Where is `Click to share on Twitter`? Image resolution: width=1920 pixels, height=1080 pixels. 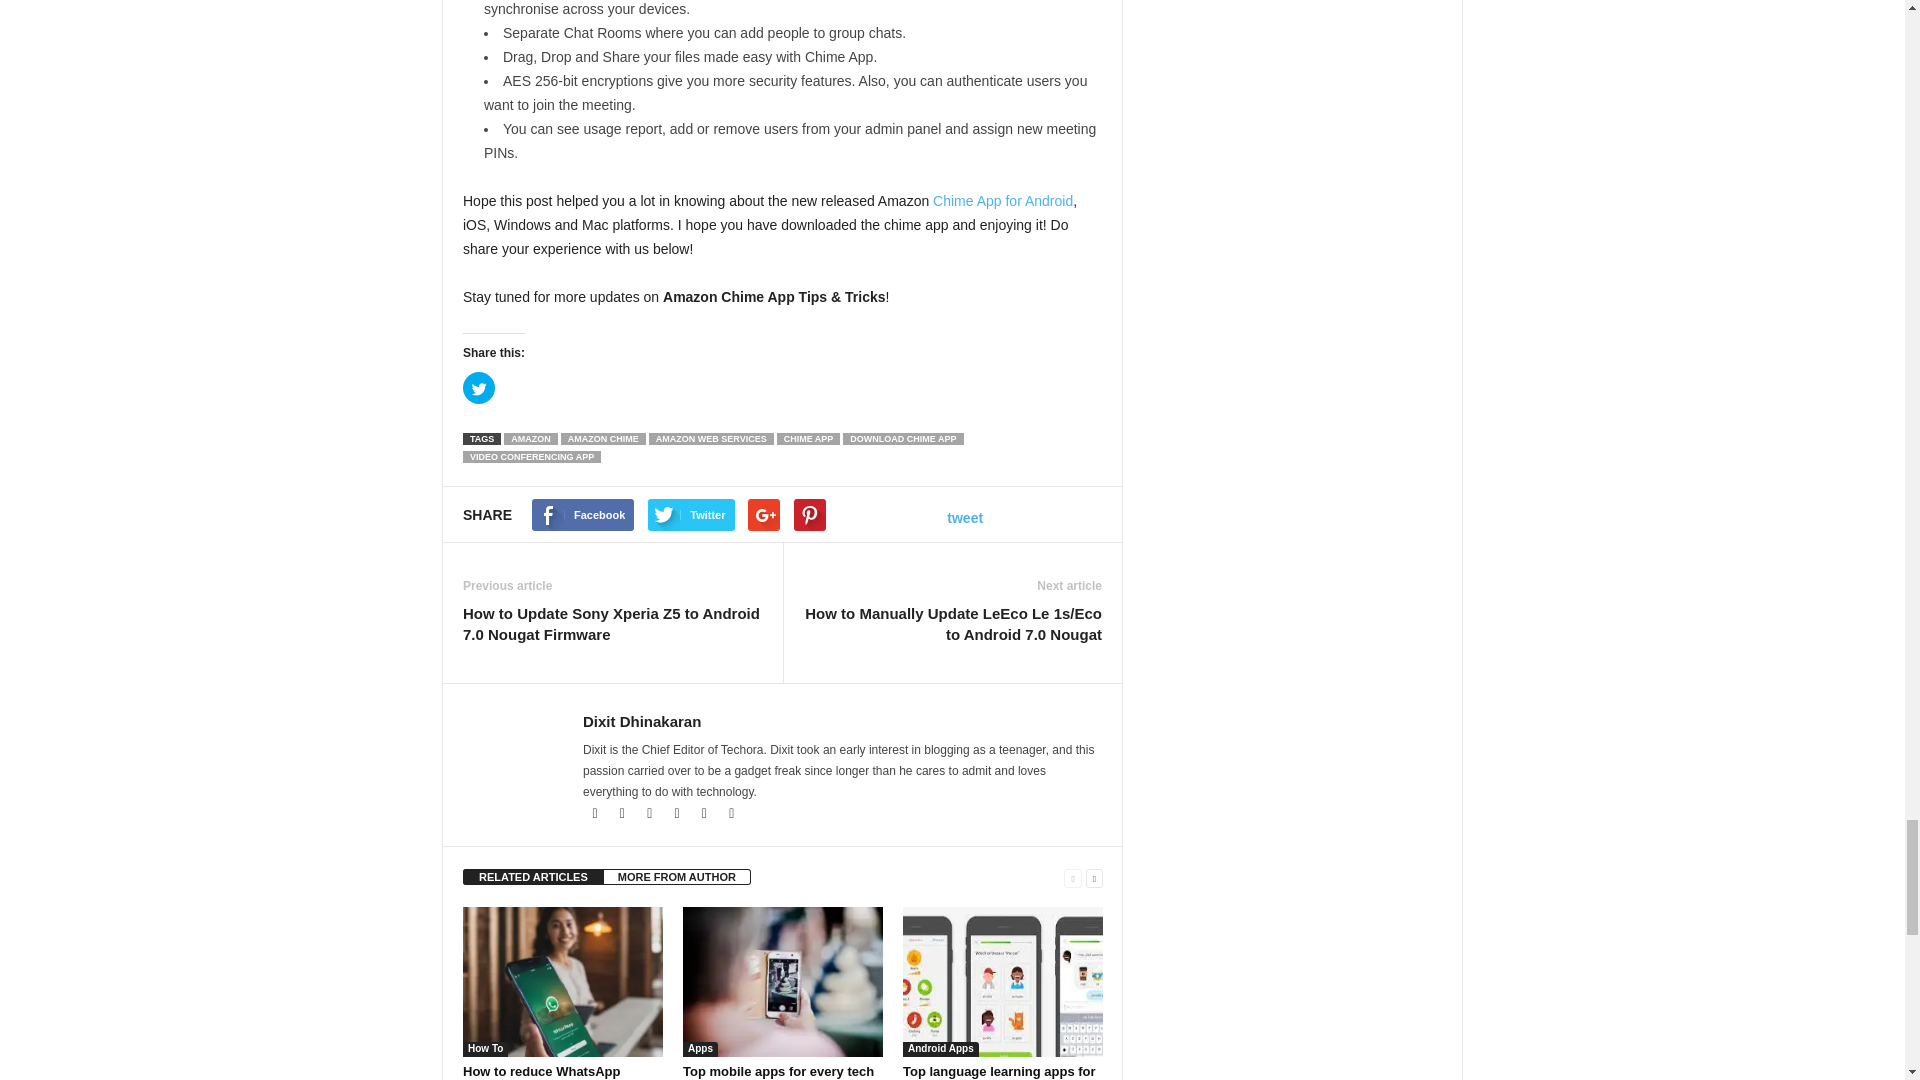 Click to share on Twitter is located at coordinates (478, 387).